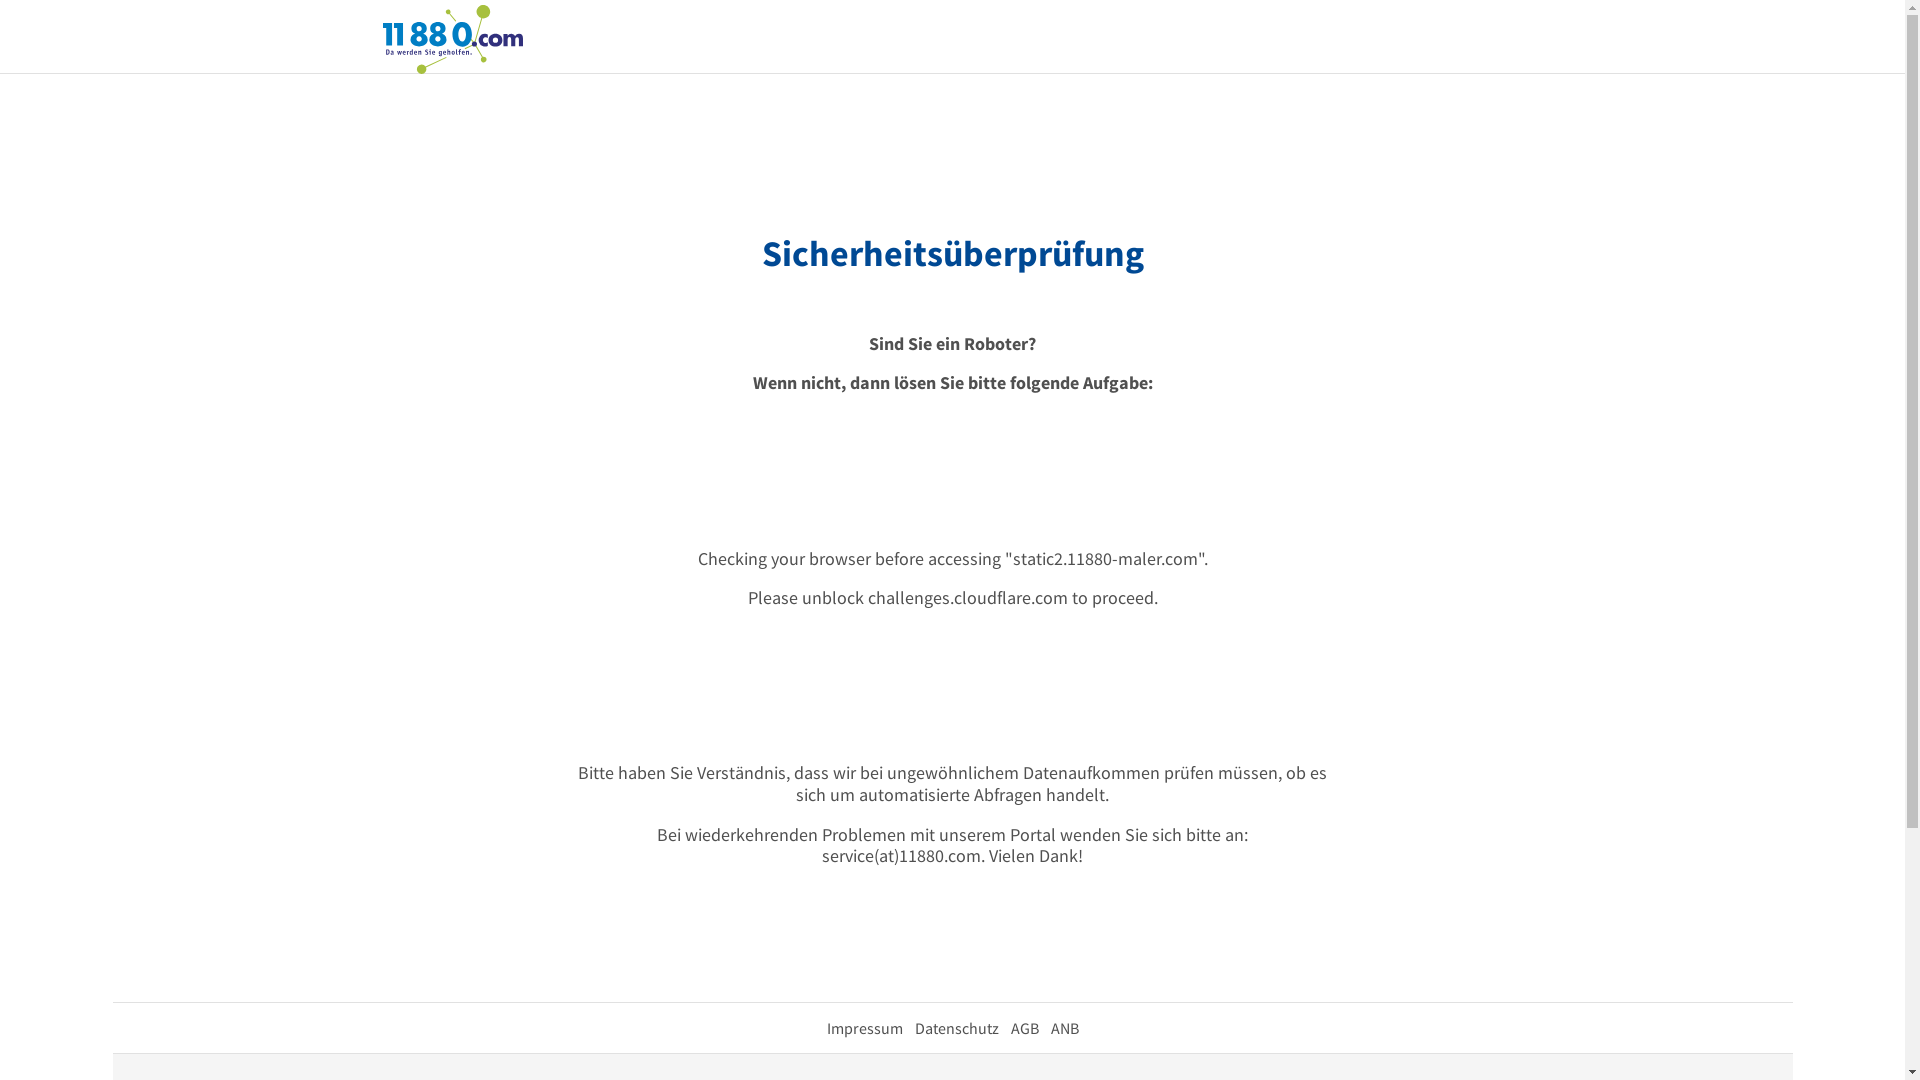  What do you see at coordinates (452, 38) in the screenshot?
I see `11880.com` at bounding box center [452, 38].